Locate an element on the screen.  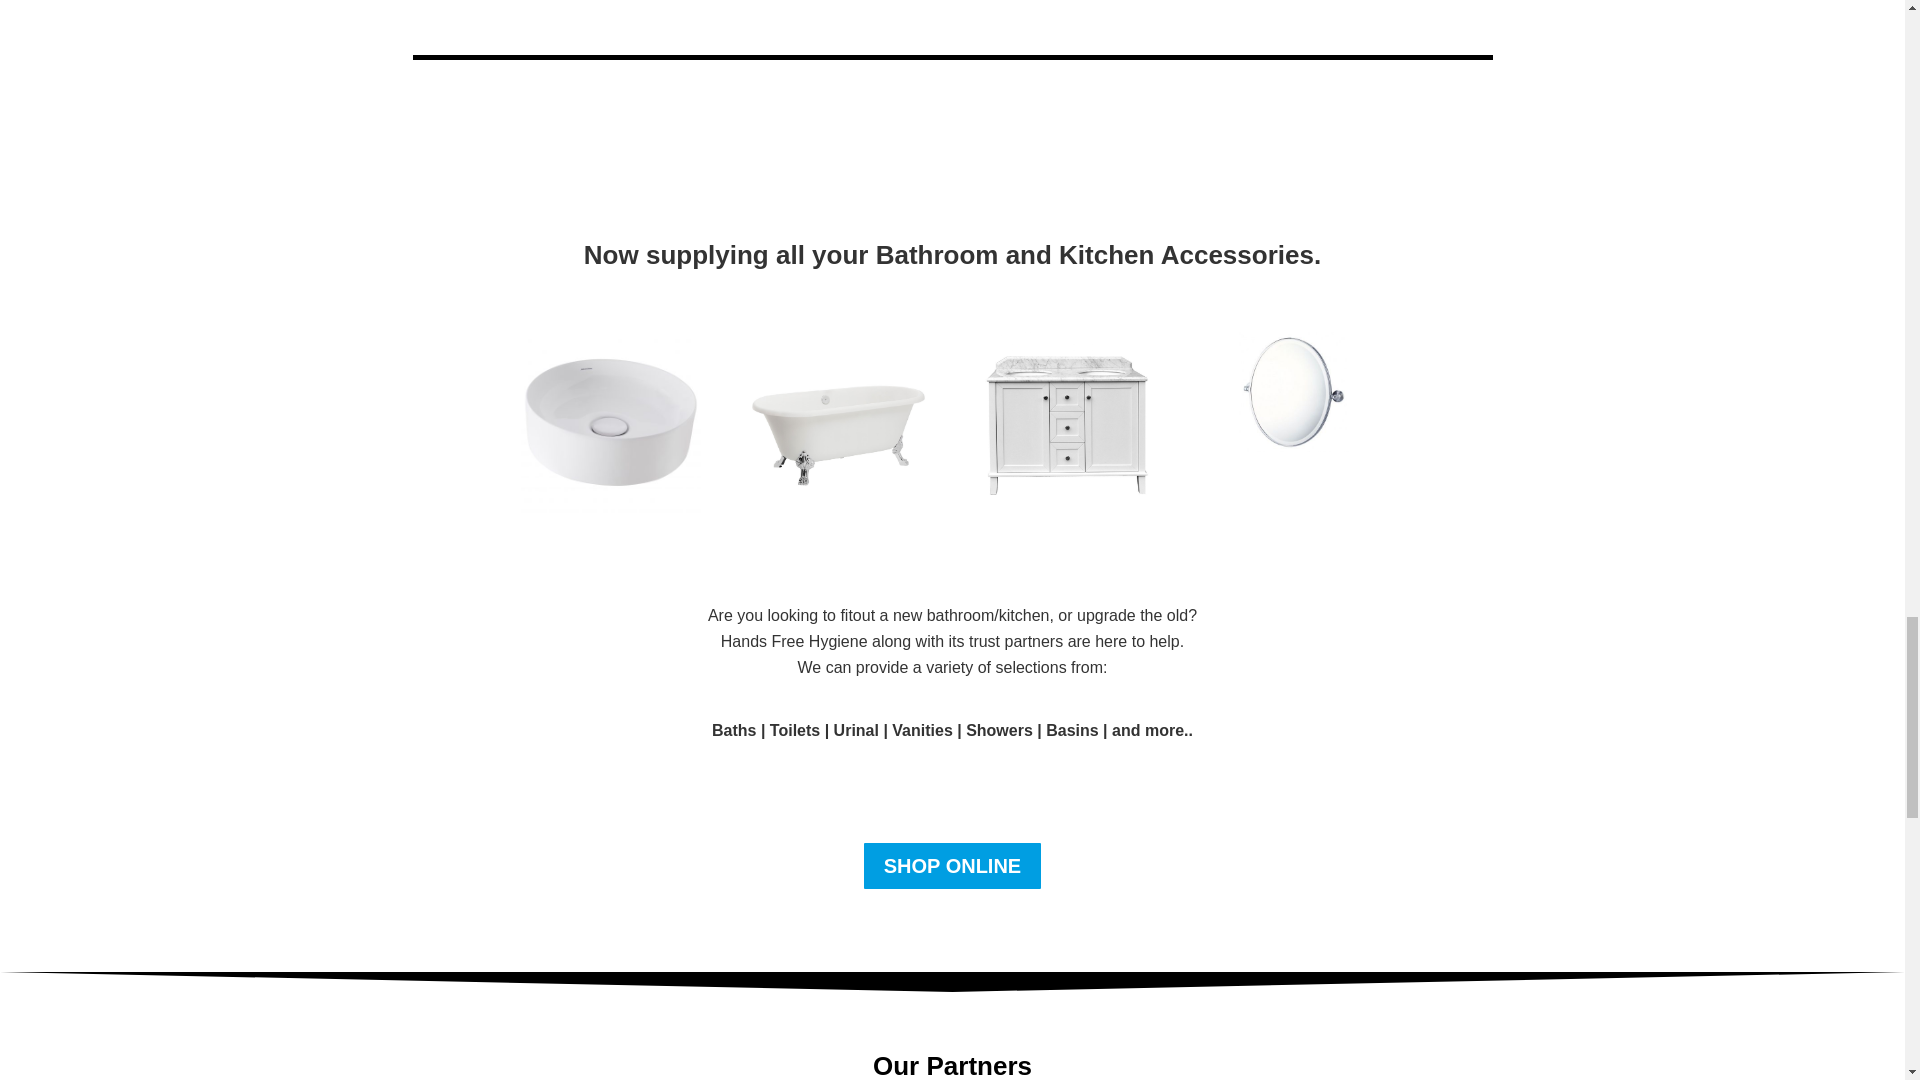
bath is located at coordinates (838, 421).